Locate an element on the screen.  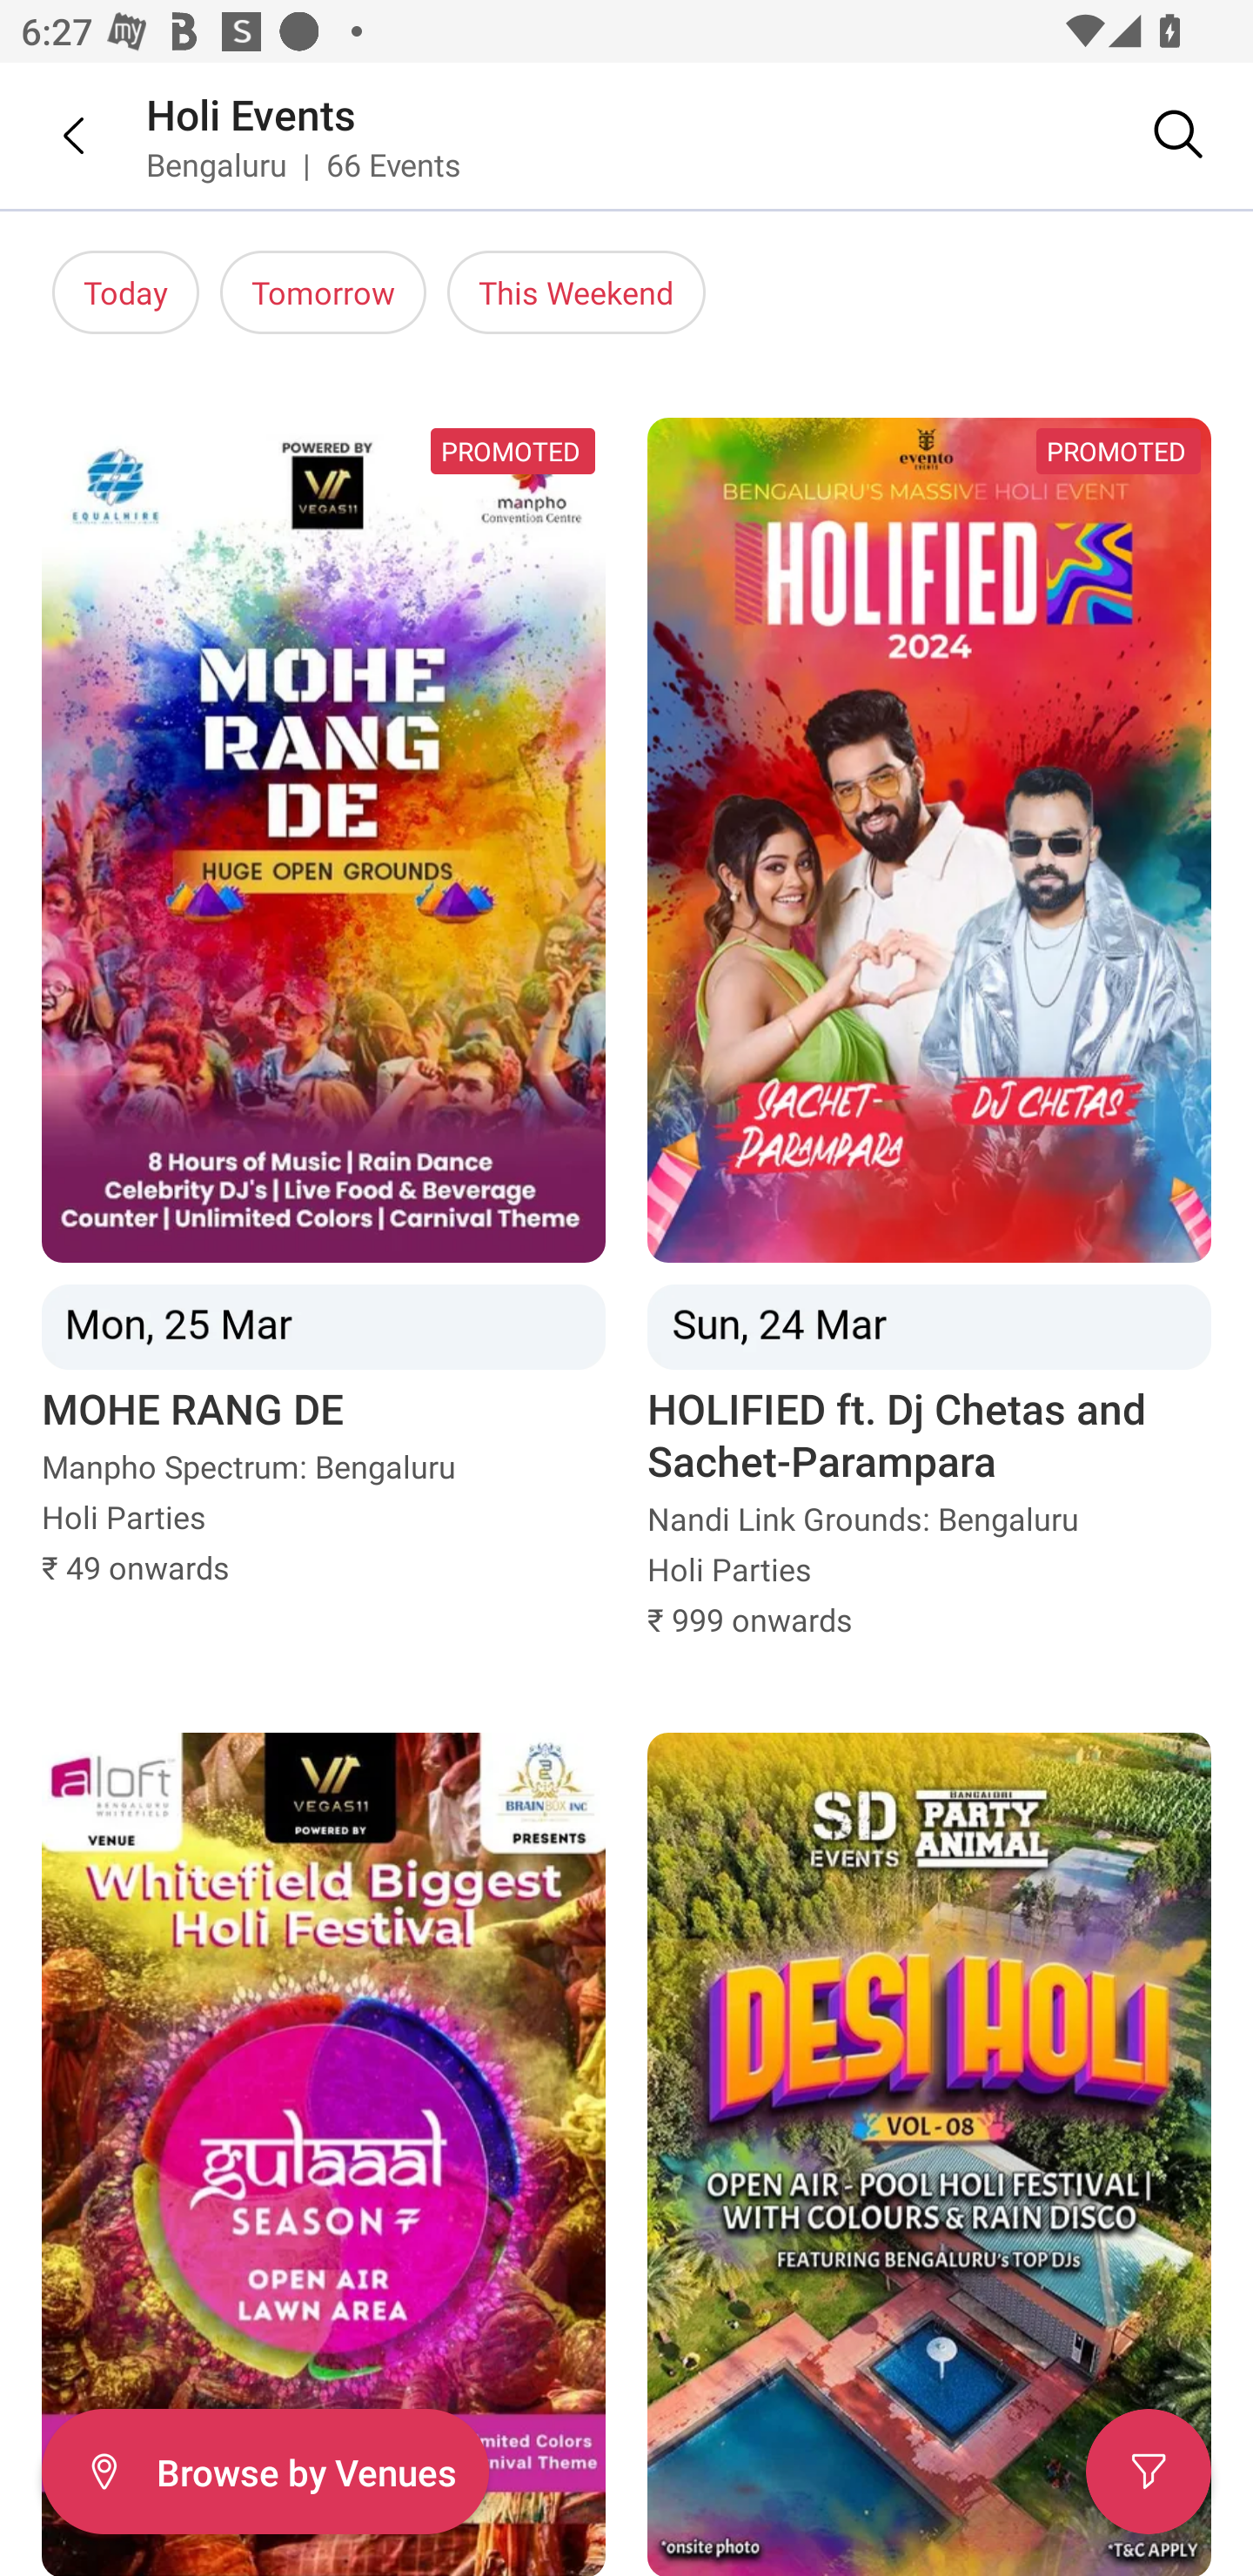
Holi Events is located at coordinates (251, 113).